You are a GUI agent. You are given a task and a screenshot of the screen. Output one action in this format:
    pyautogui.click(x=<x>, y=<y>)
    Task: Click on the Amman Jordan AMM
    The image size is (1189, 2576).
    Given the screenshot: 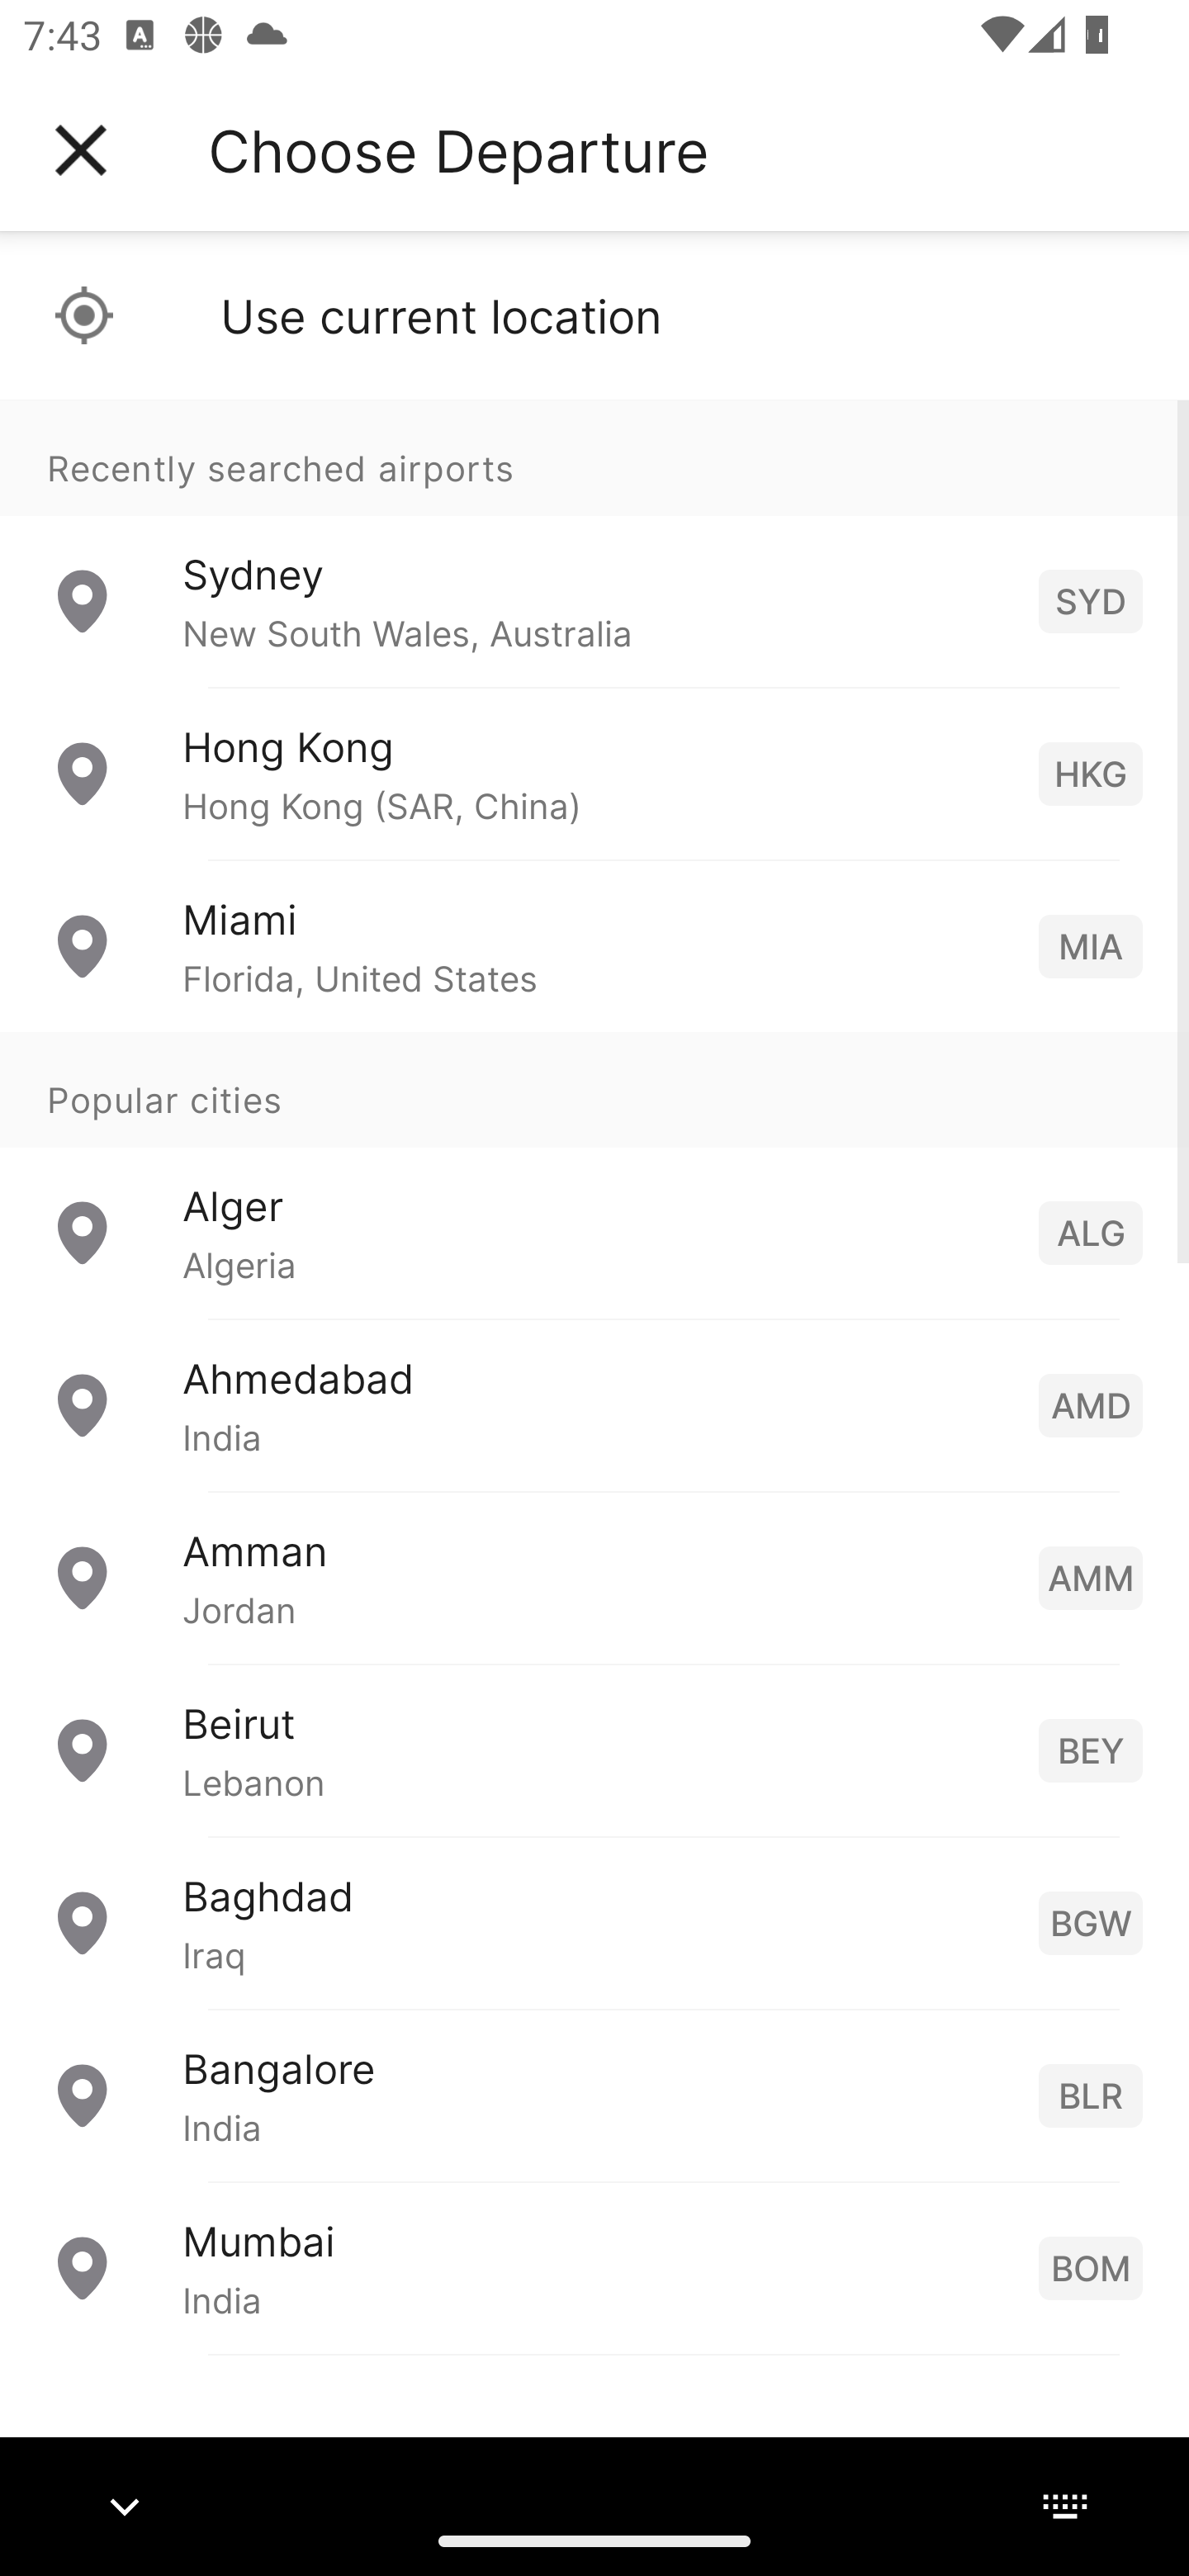 What is the action you would take?
    pyautogui.click(x=594, y=1577)
    